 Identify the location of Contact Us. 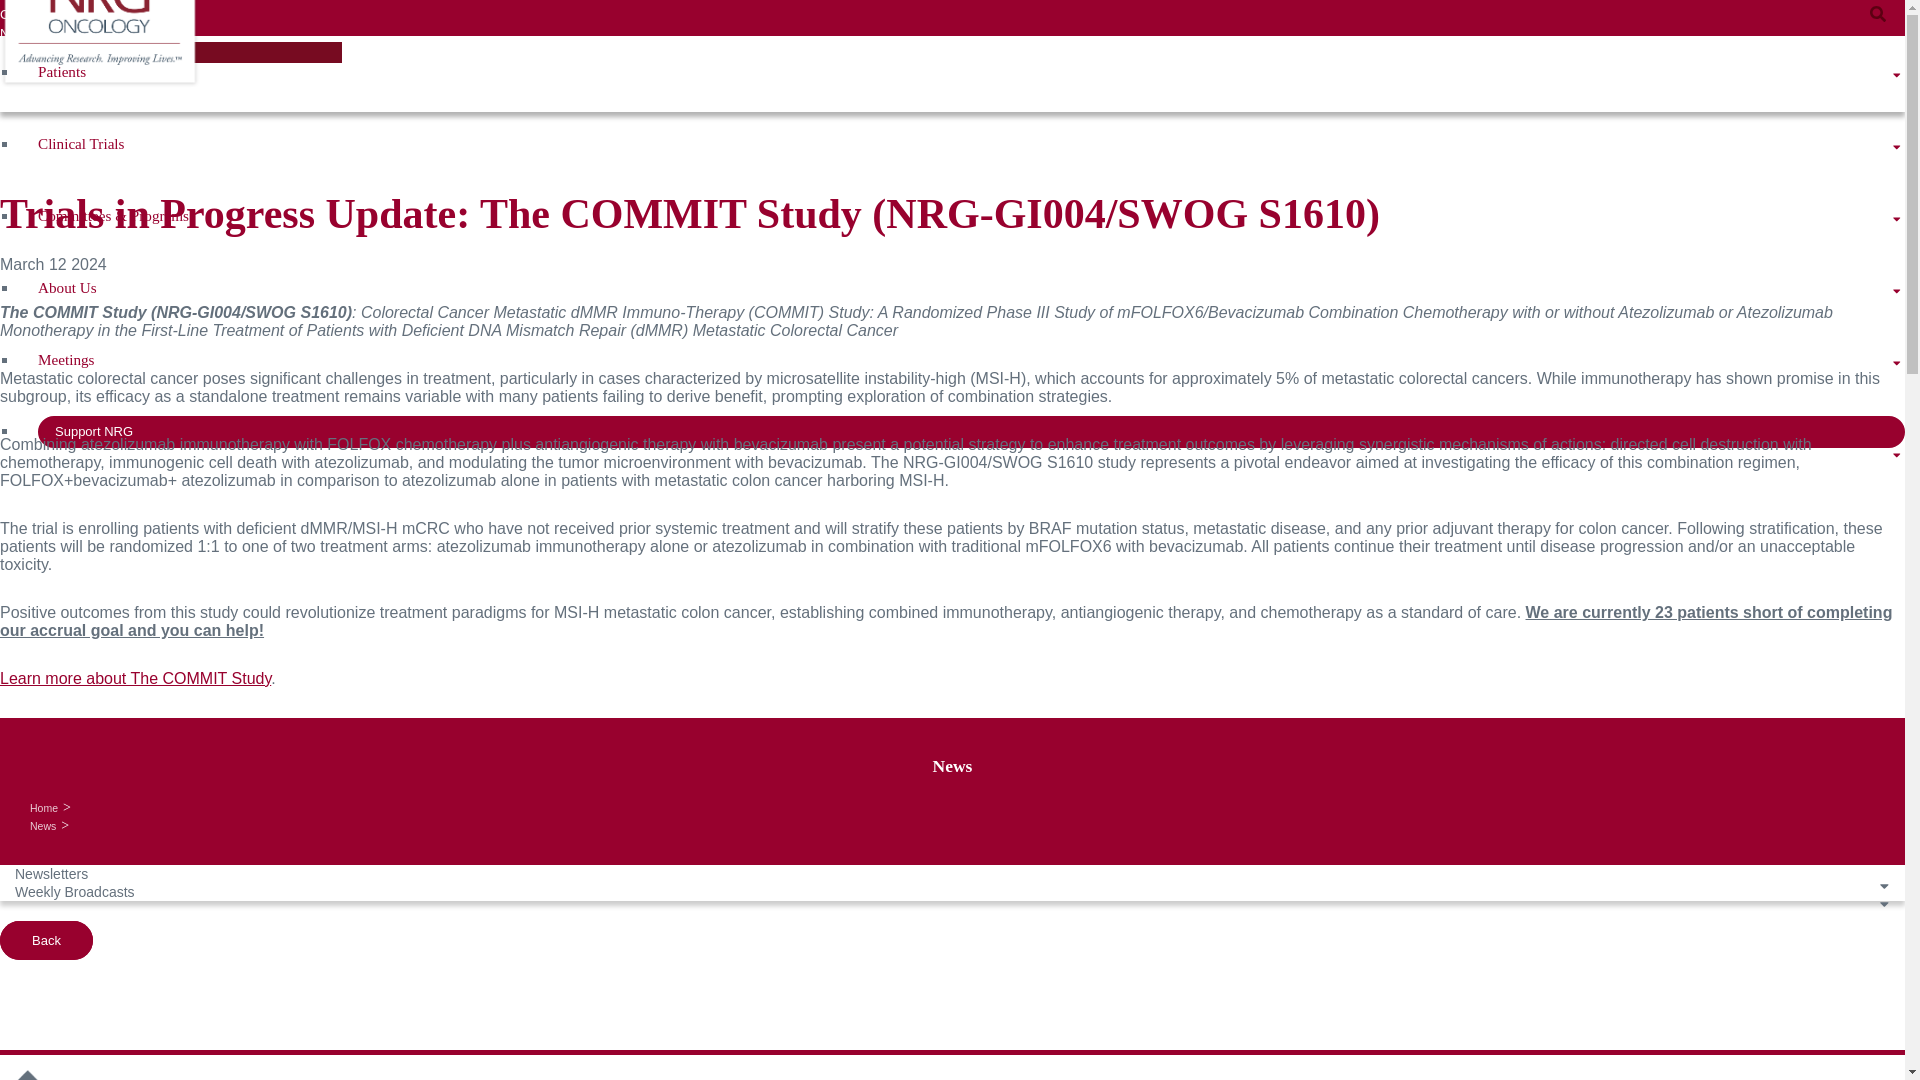
(32, 14).